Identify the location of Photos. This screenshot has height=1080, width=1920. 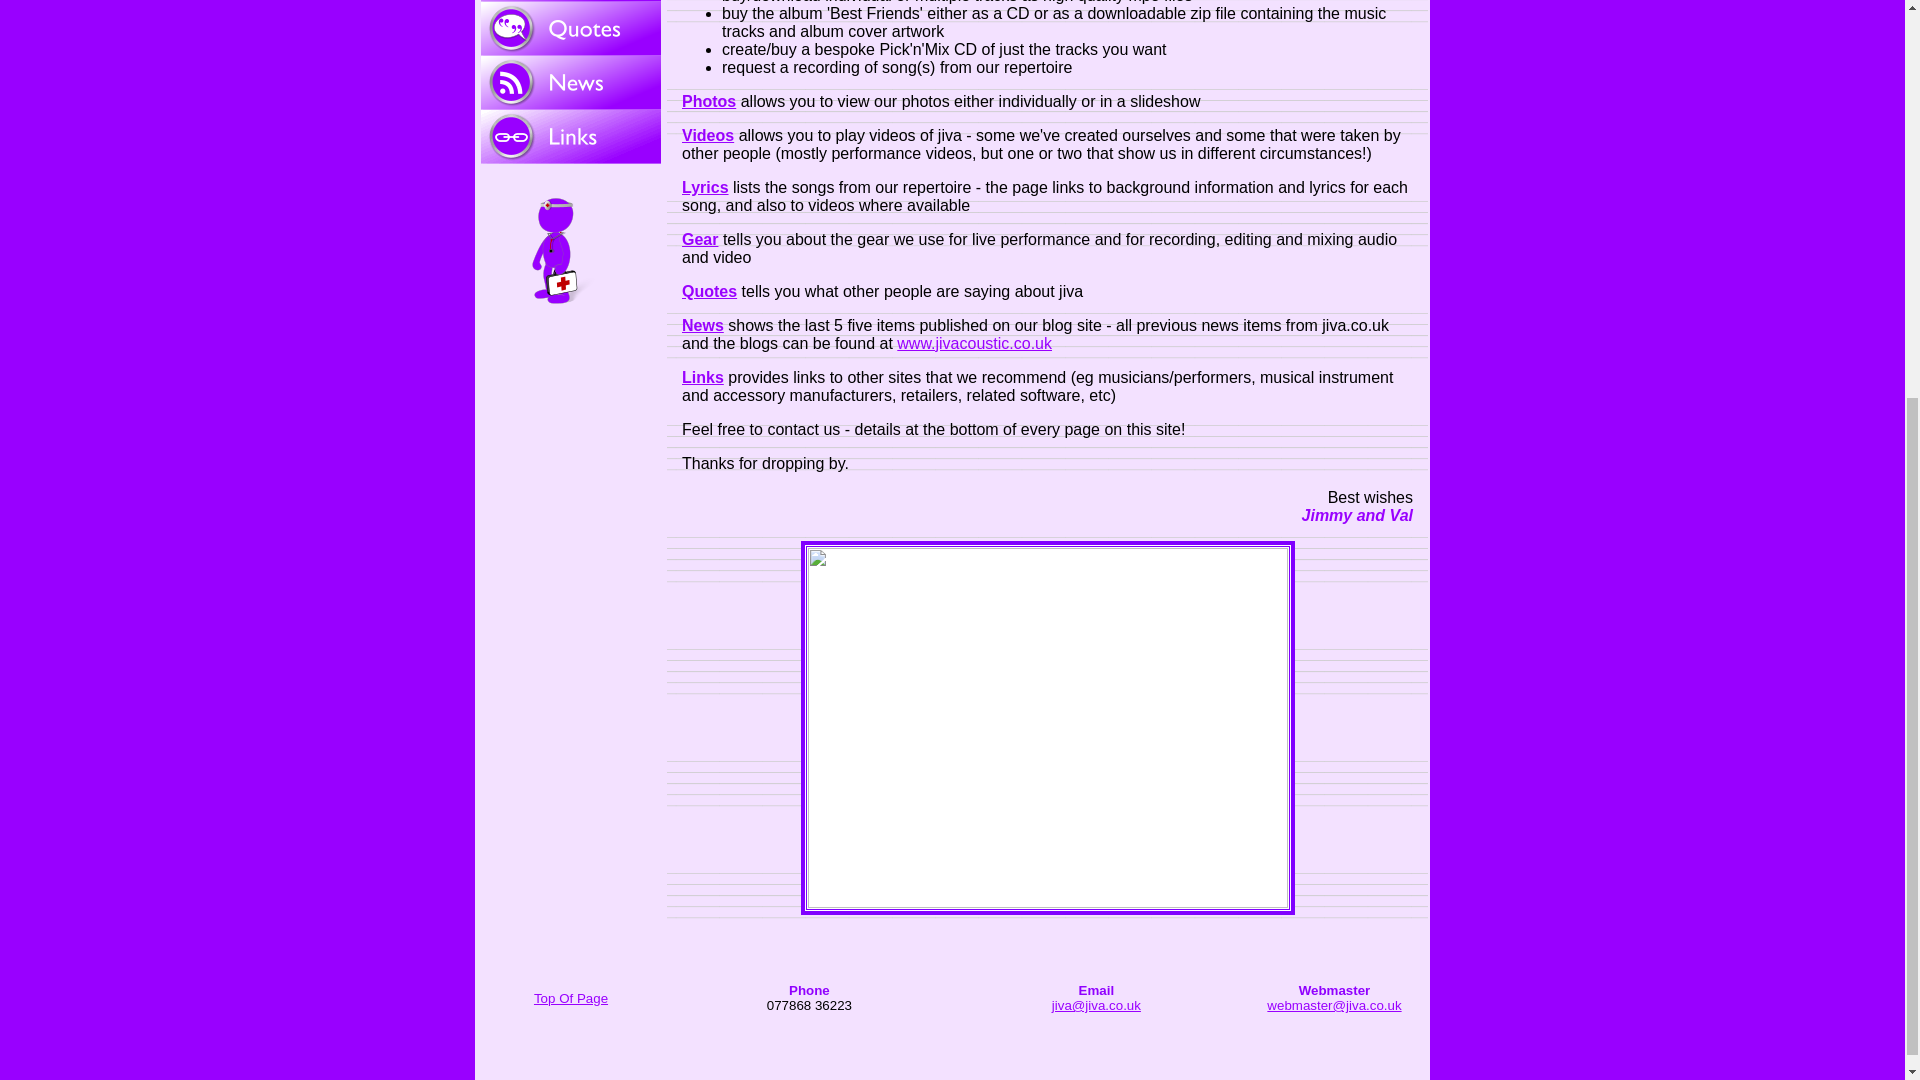
(708, 101).